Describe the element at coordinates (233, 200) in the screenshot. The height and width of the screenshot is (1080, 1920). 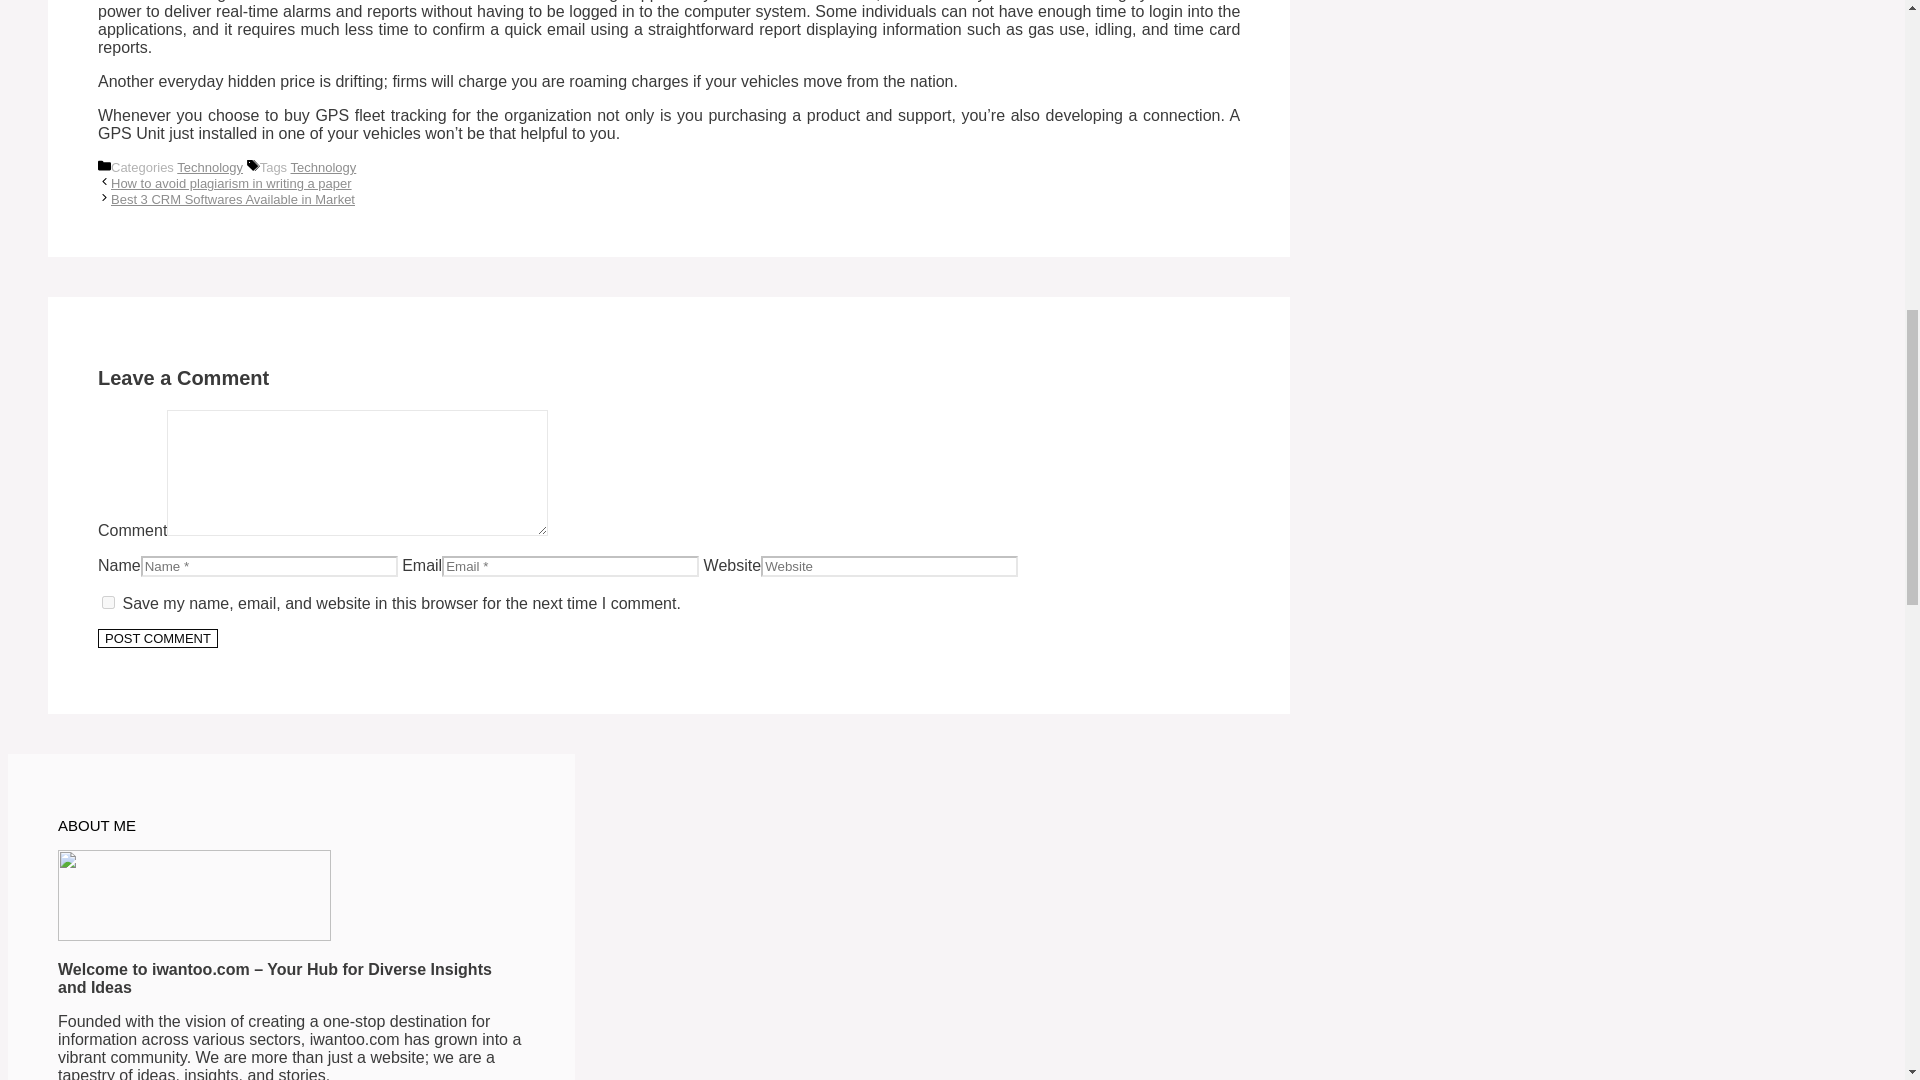
I see `Best 3 CRM Softwares Available in Market` at that location.